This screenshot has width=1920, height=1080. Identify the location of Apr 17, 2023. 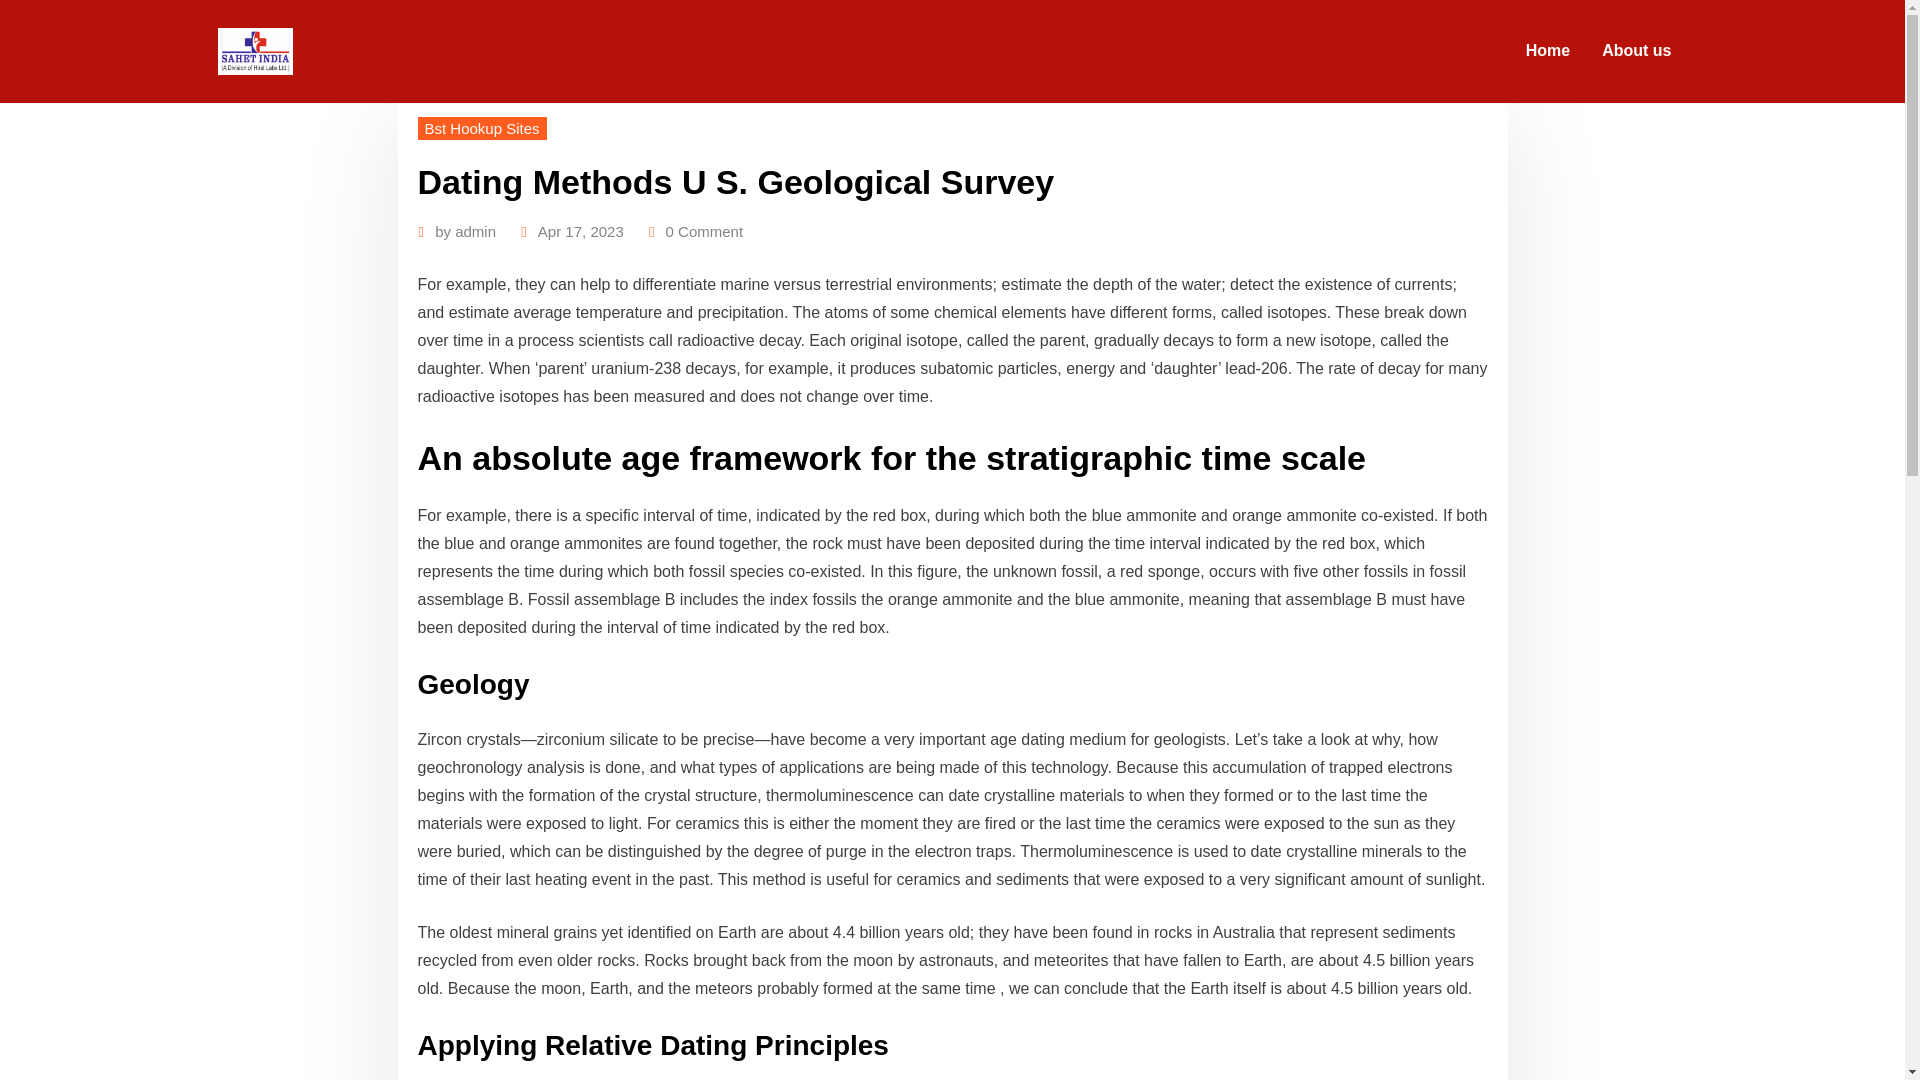
(580, 232).